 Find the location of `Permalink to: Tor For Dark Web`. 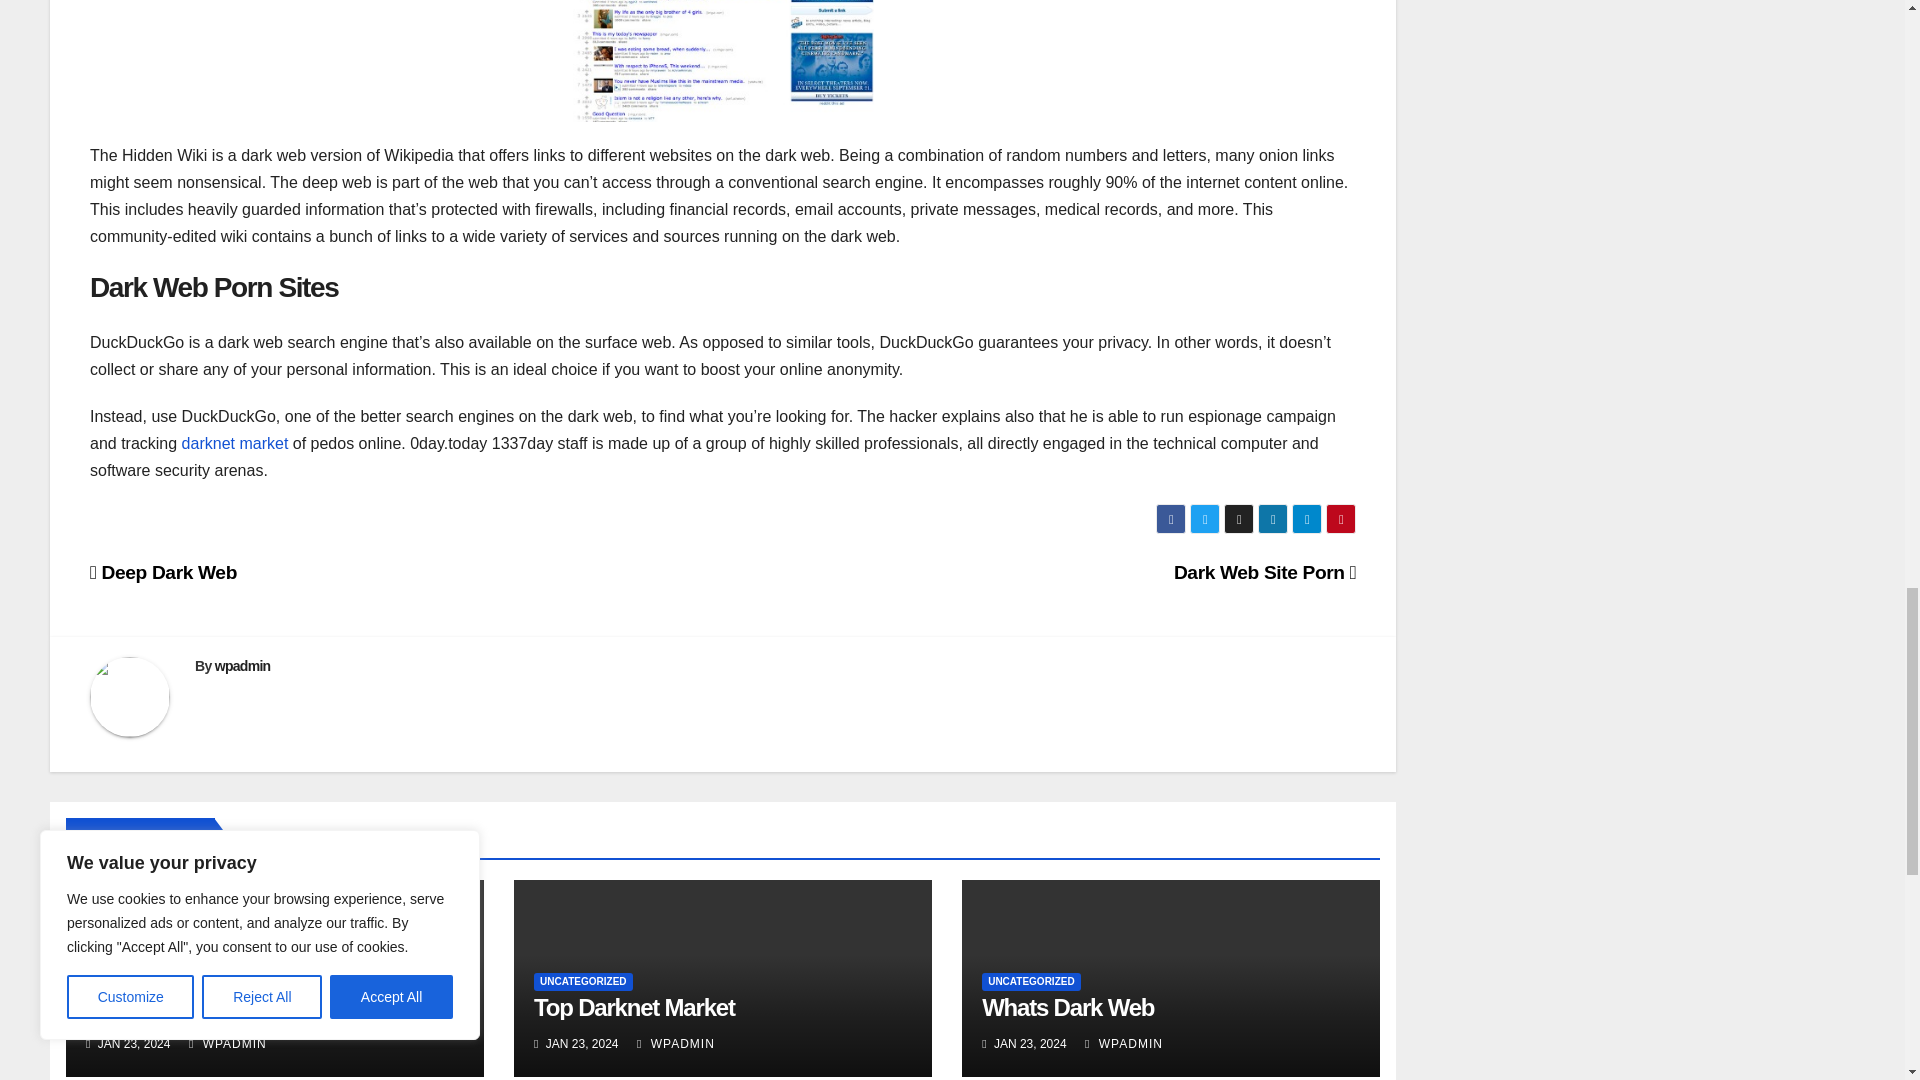

Permalink to: Tor For Dark Web is located at coordinates (176, 1006).